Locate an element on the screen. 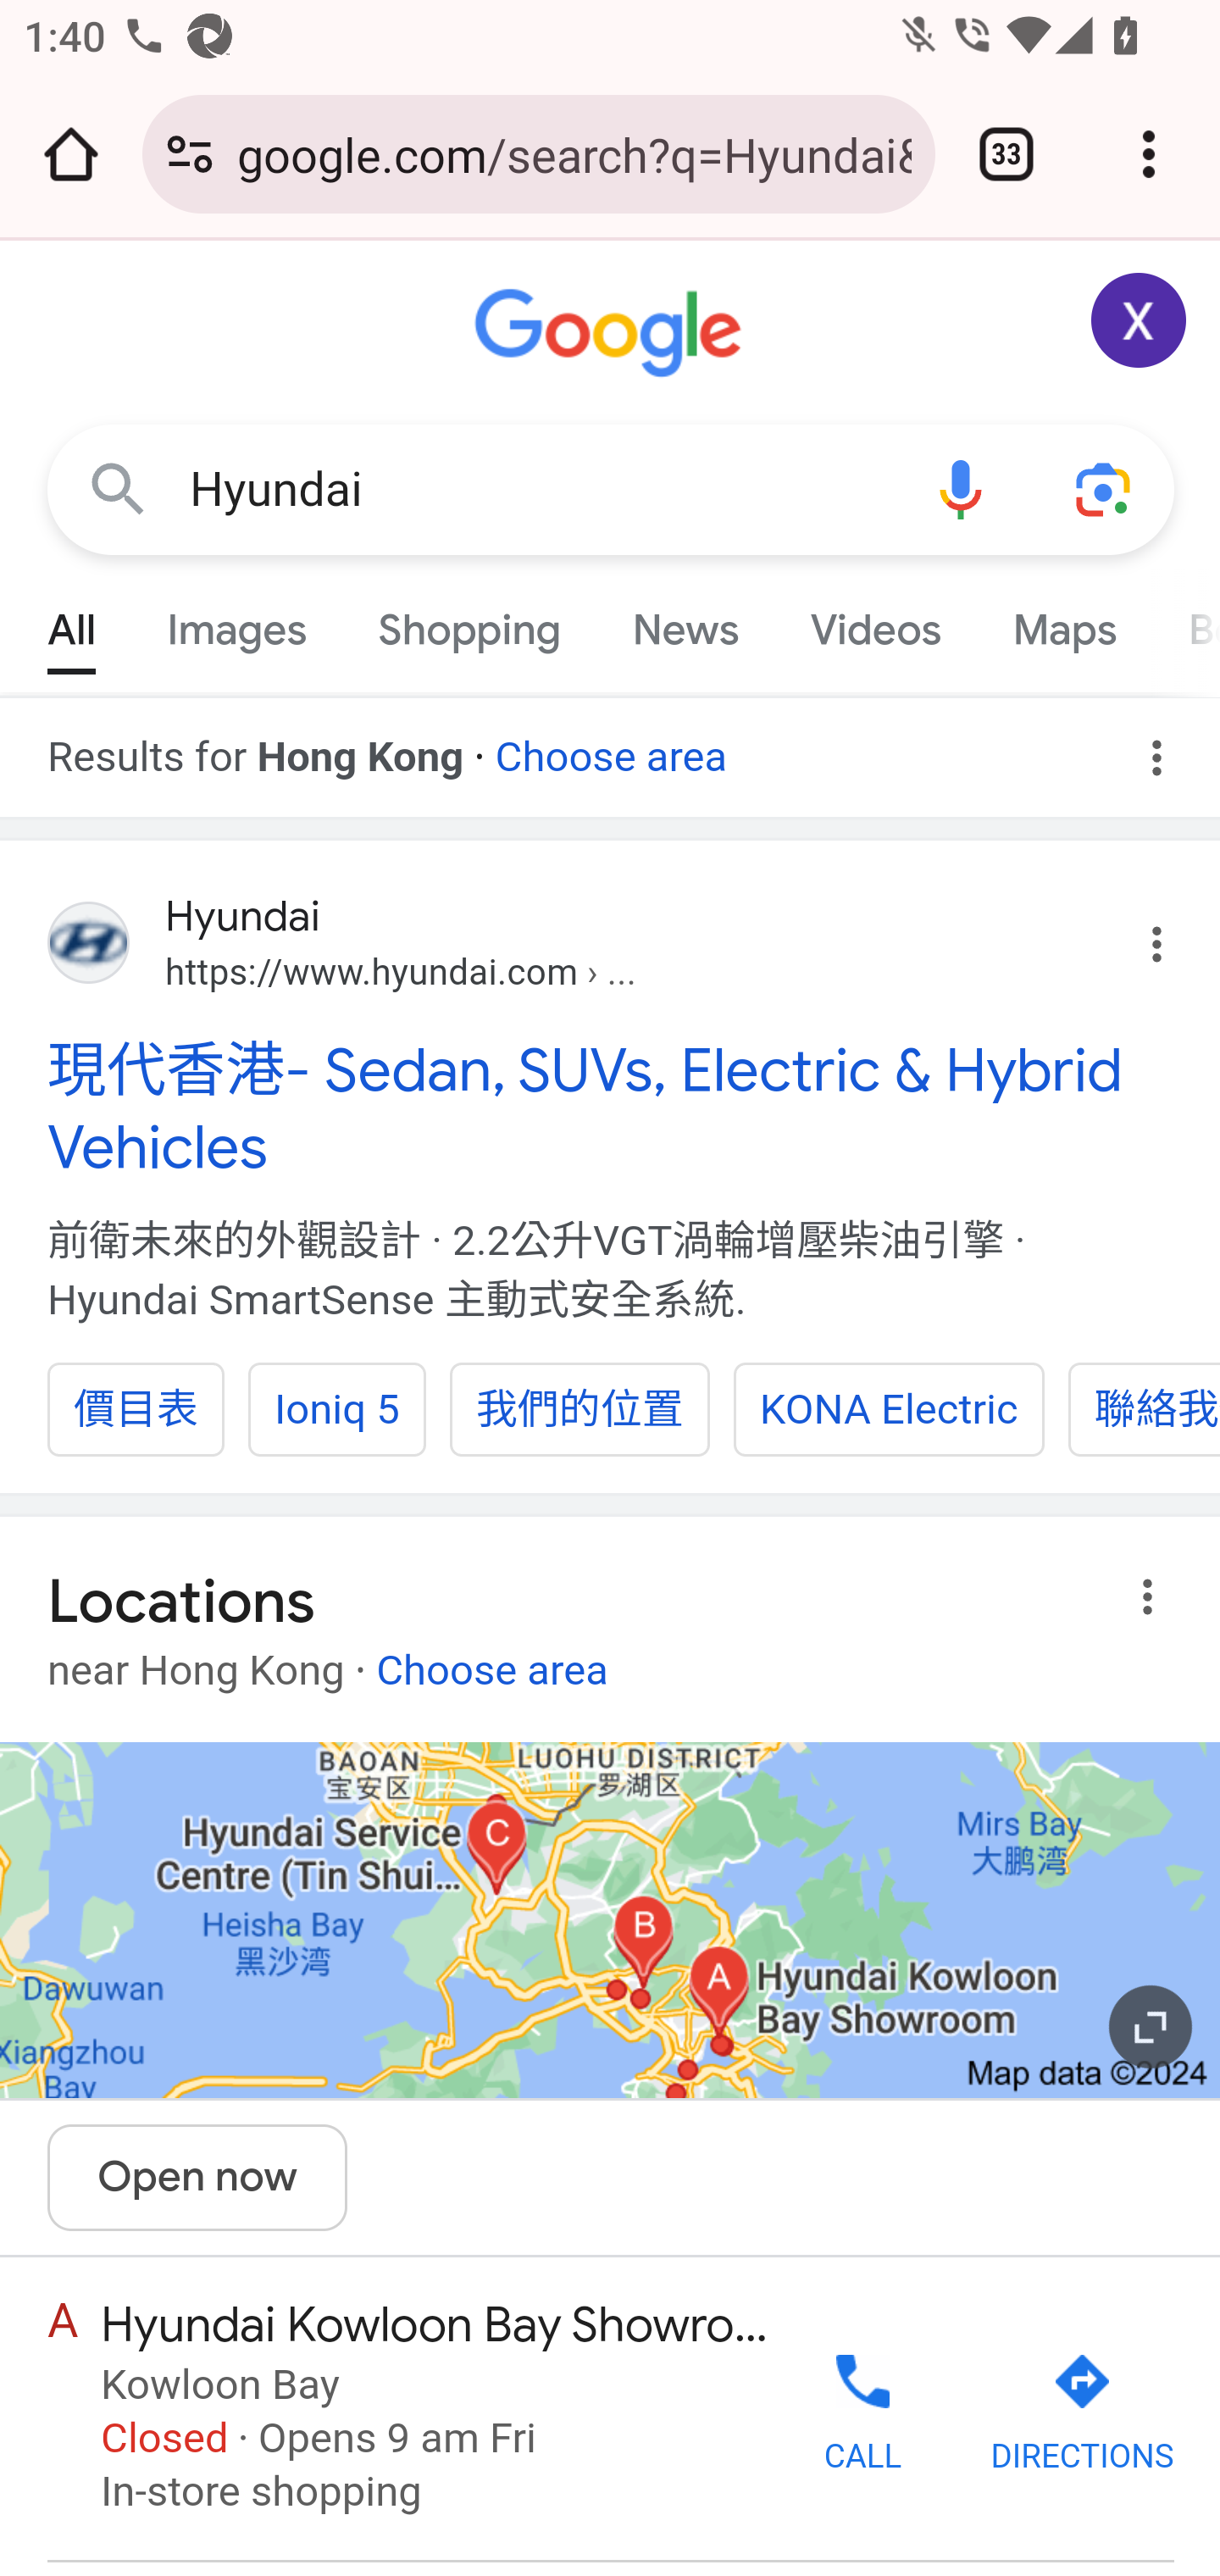  KONA Electric is located at coordinates (890, 1408).